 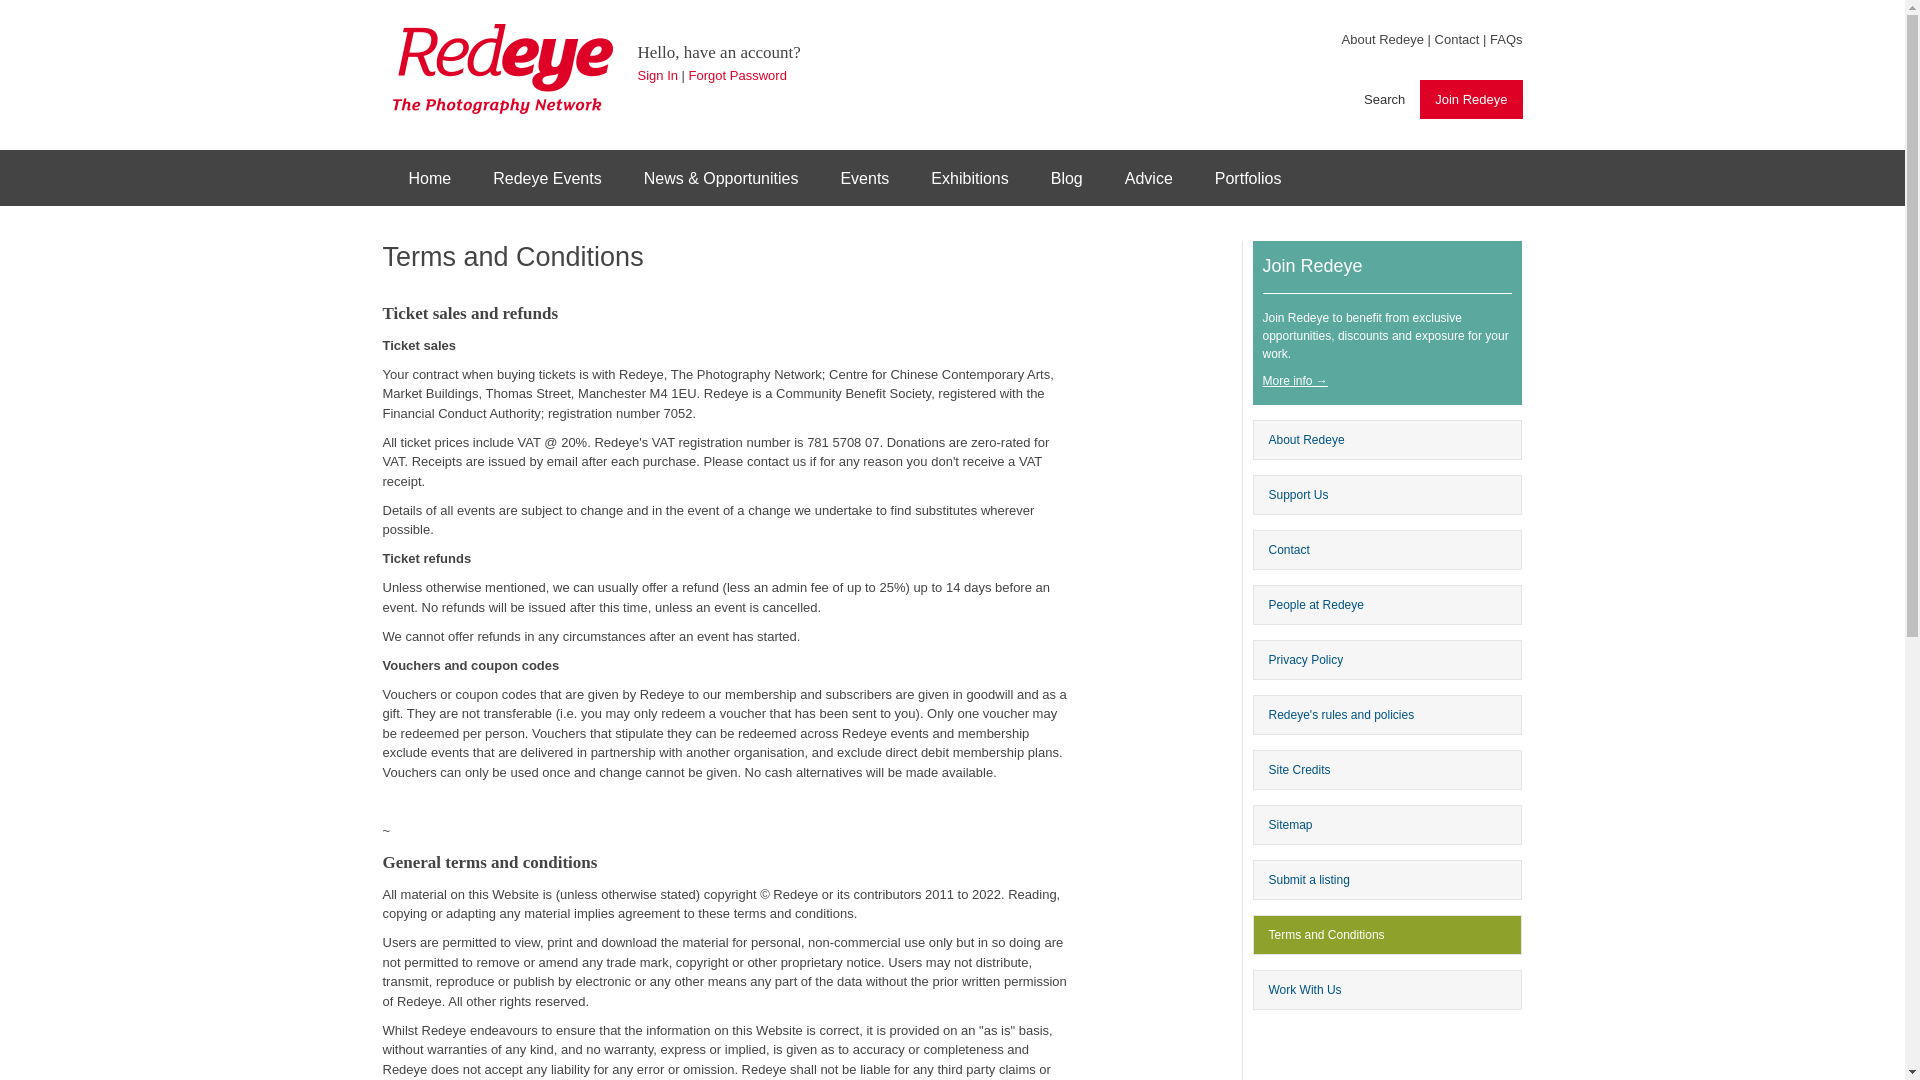 I want to click on Home, so click(x=864, y=177).